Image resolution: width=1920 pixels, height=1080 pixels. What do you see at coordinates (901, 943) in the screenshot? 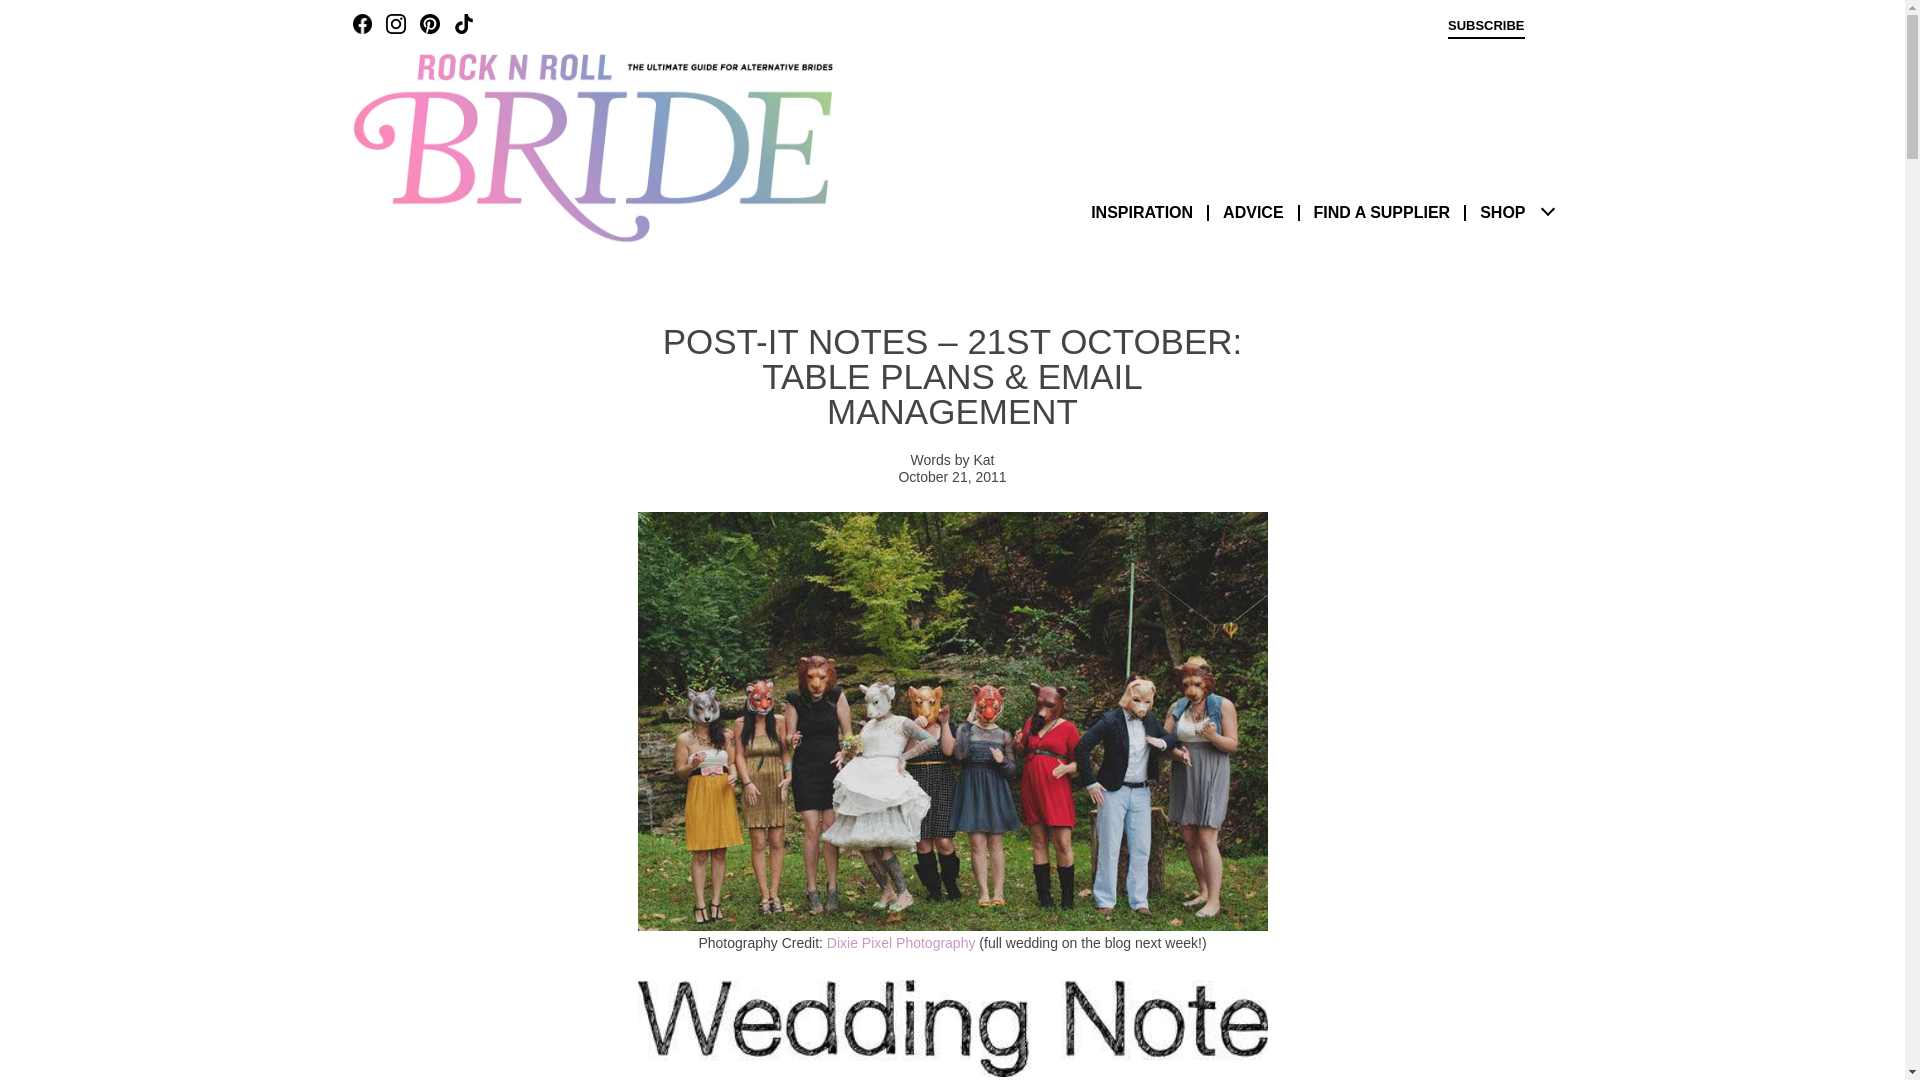
I see `Dixie Pixel Photography` at bounding box center [901, 943].